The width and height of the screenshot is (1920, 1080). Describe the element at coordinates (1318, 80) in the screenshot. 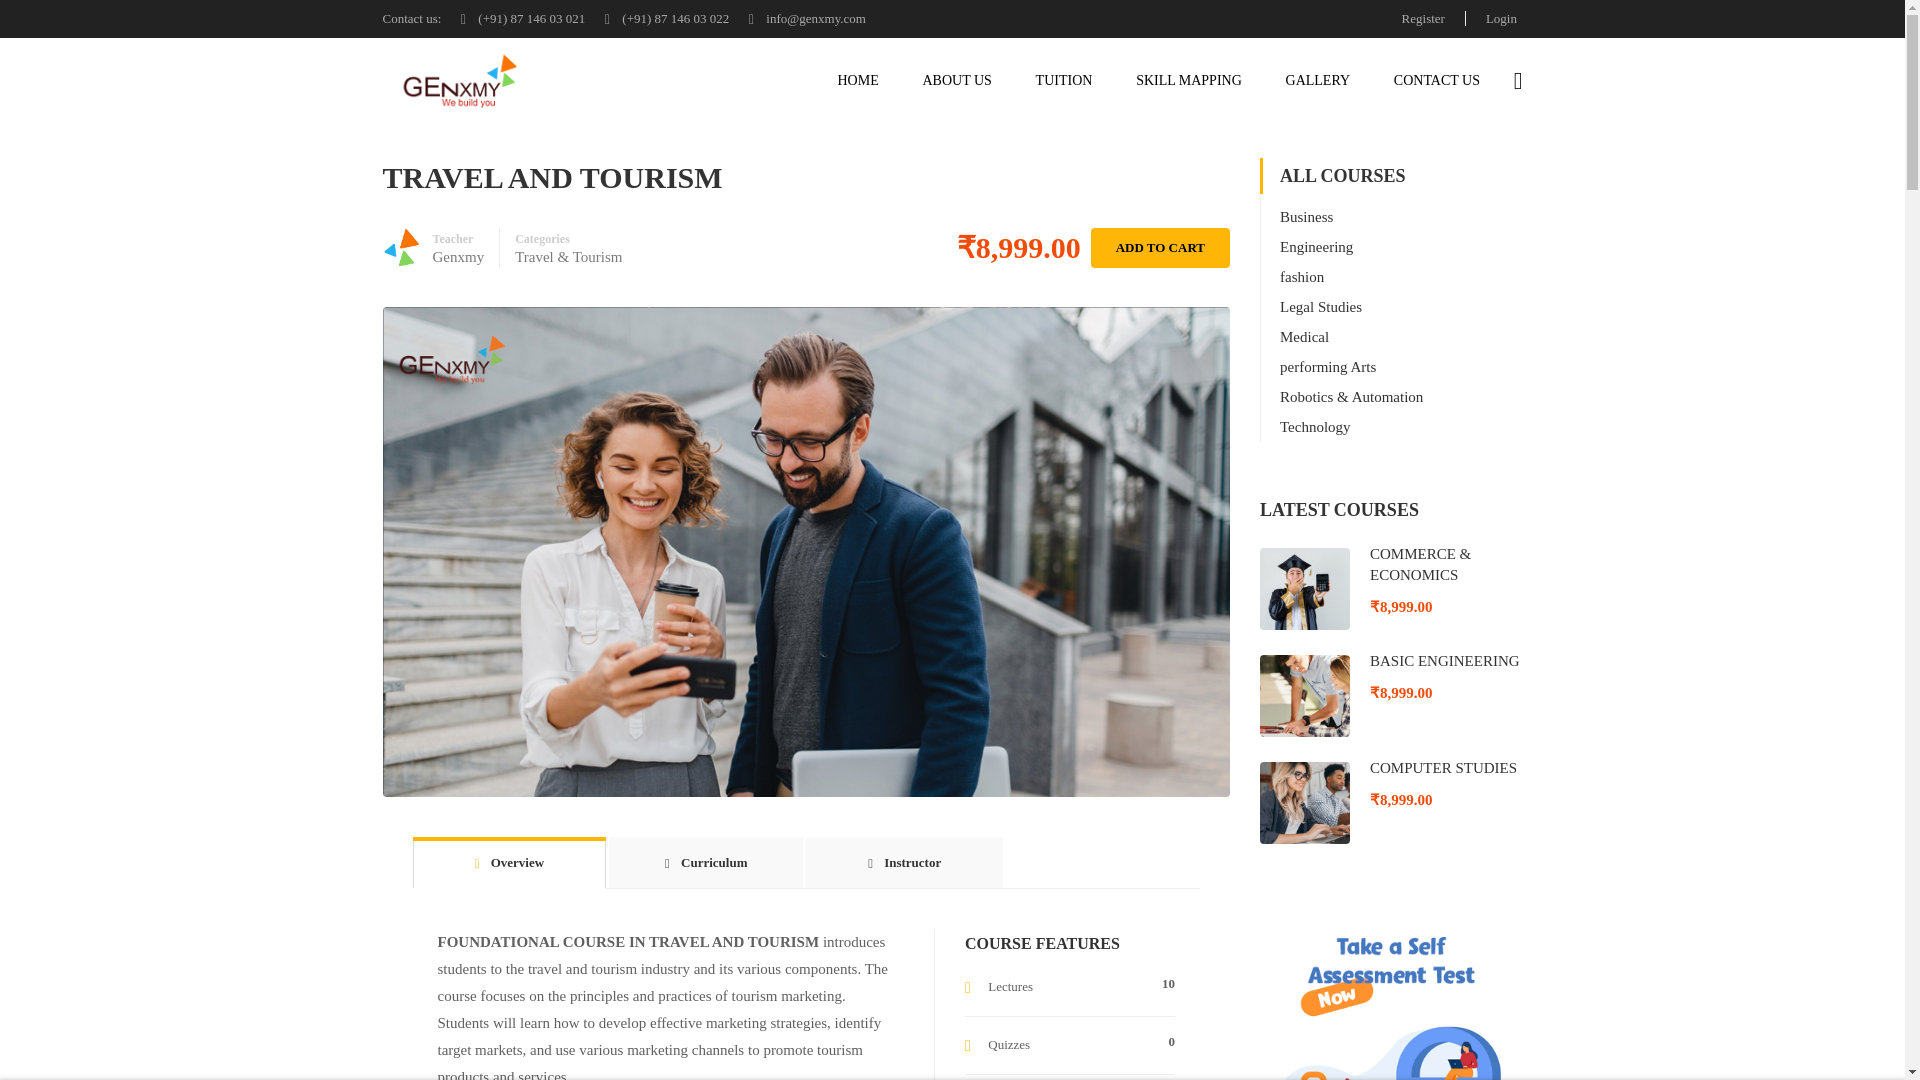

I see `GALLERY` at that location.